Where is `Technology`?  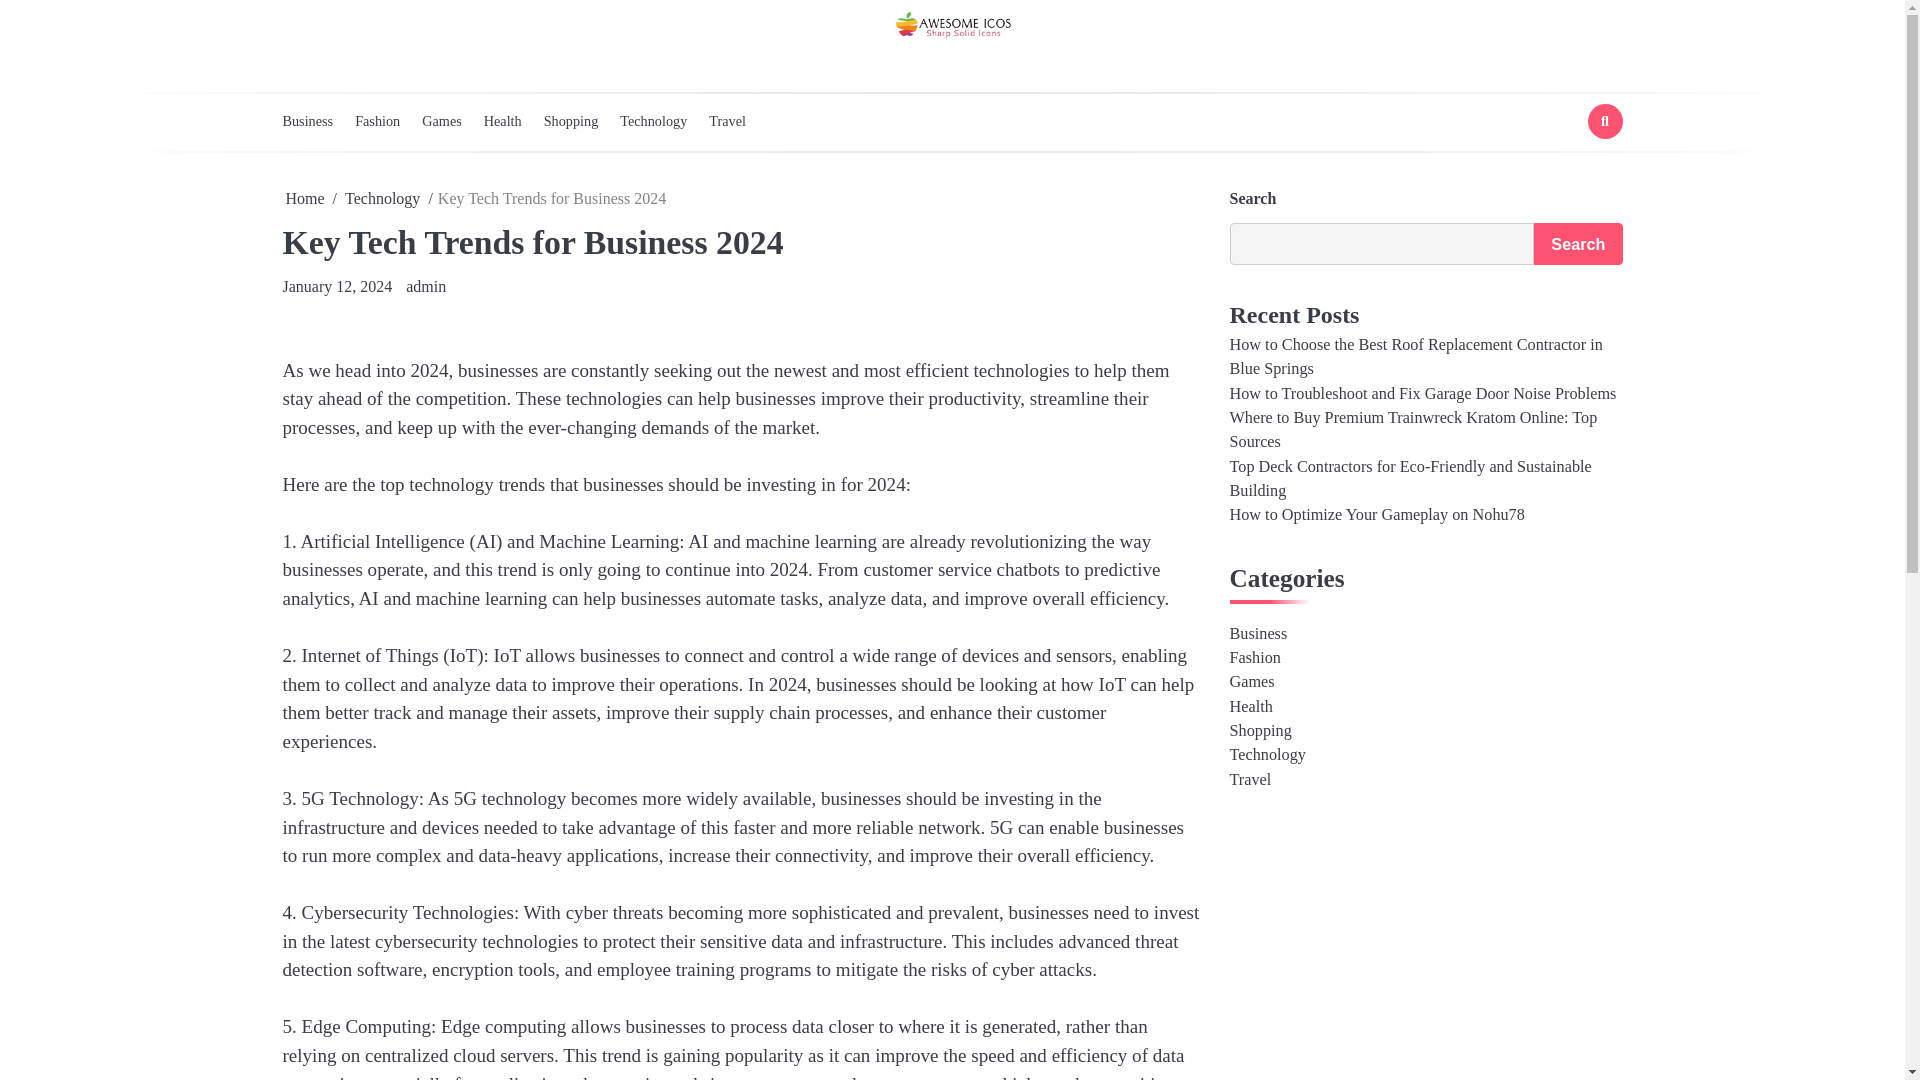 Technology is located at coordinates (1268, 754).